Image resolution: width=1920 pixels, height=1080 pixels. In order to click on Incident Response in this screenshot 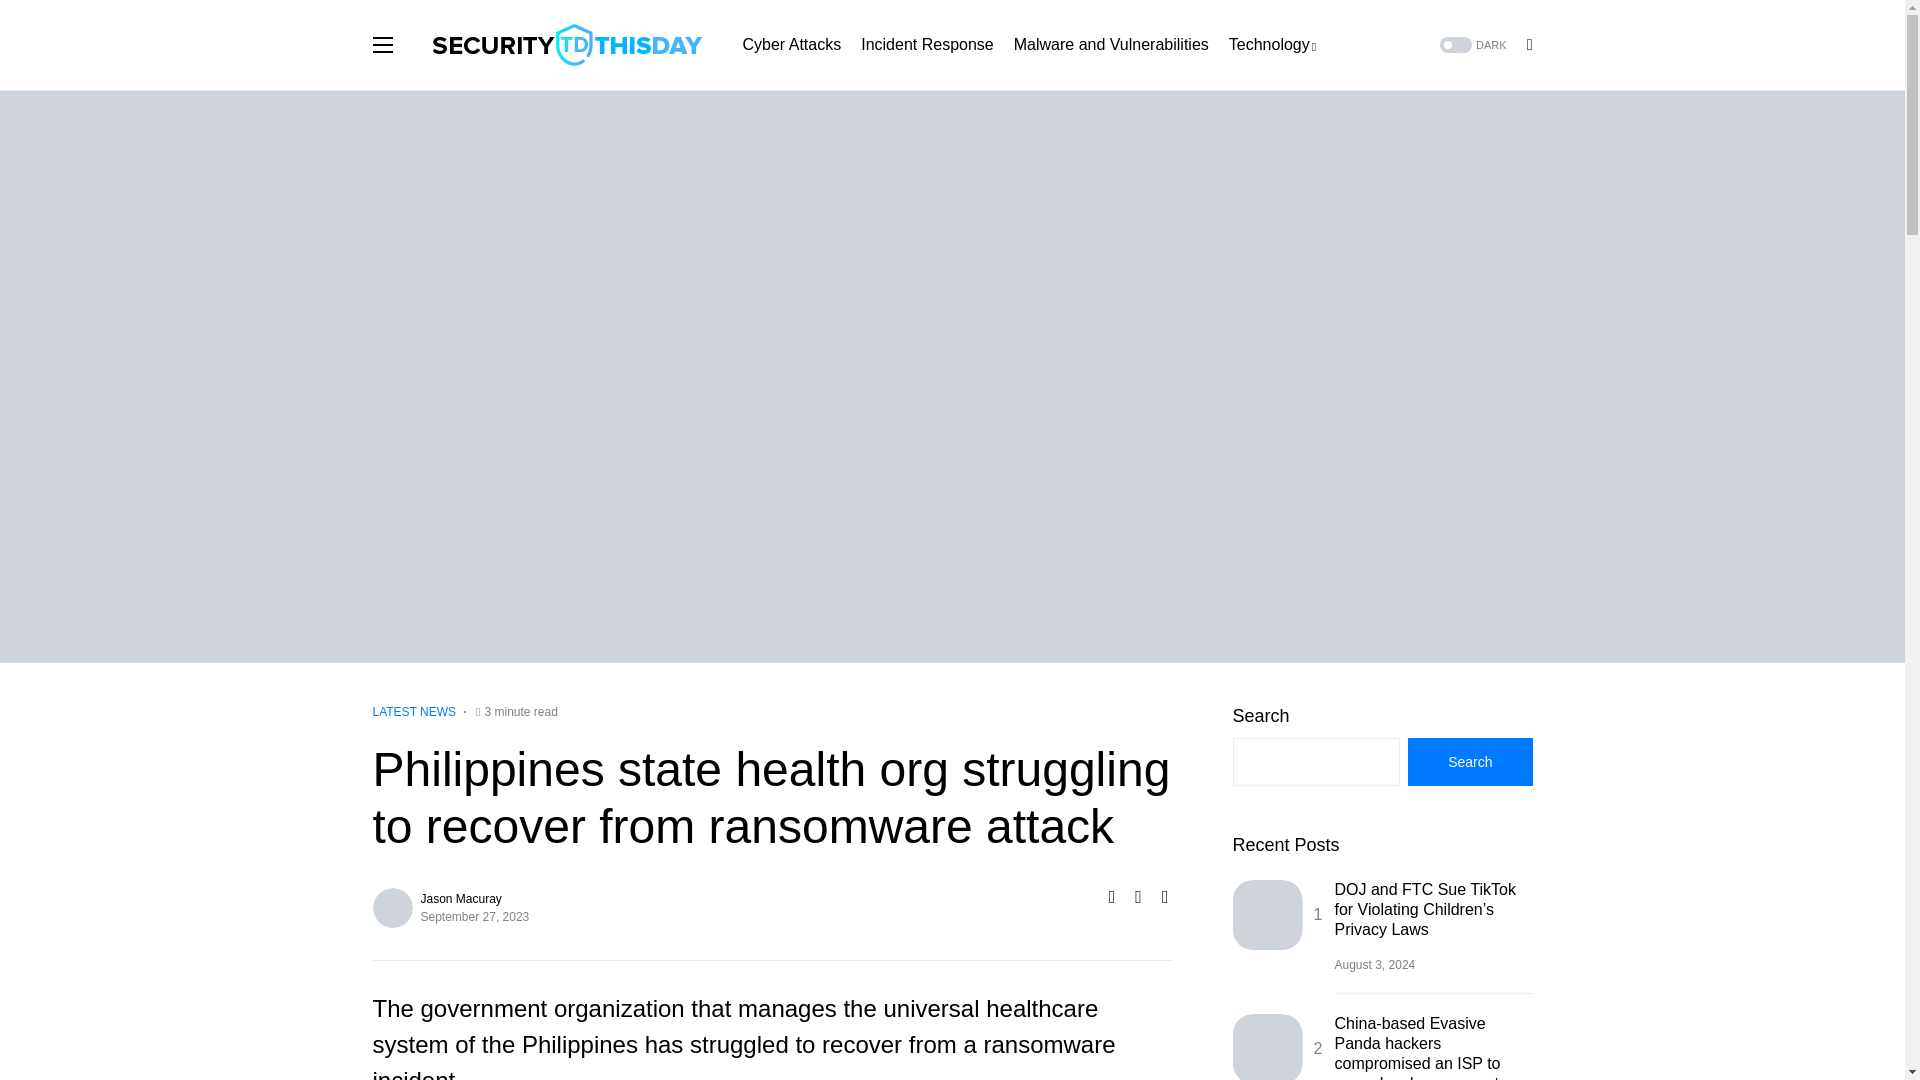, I will do `click(927, 44)`.